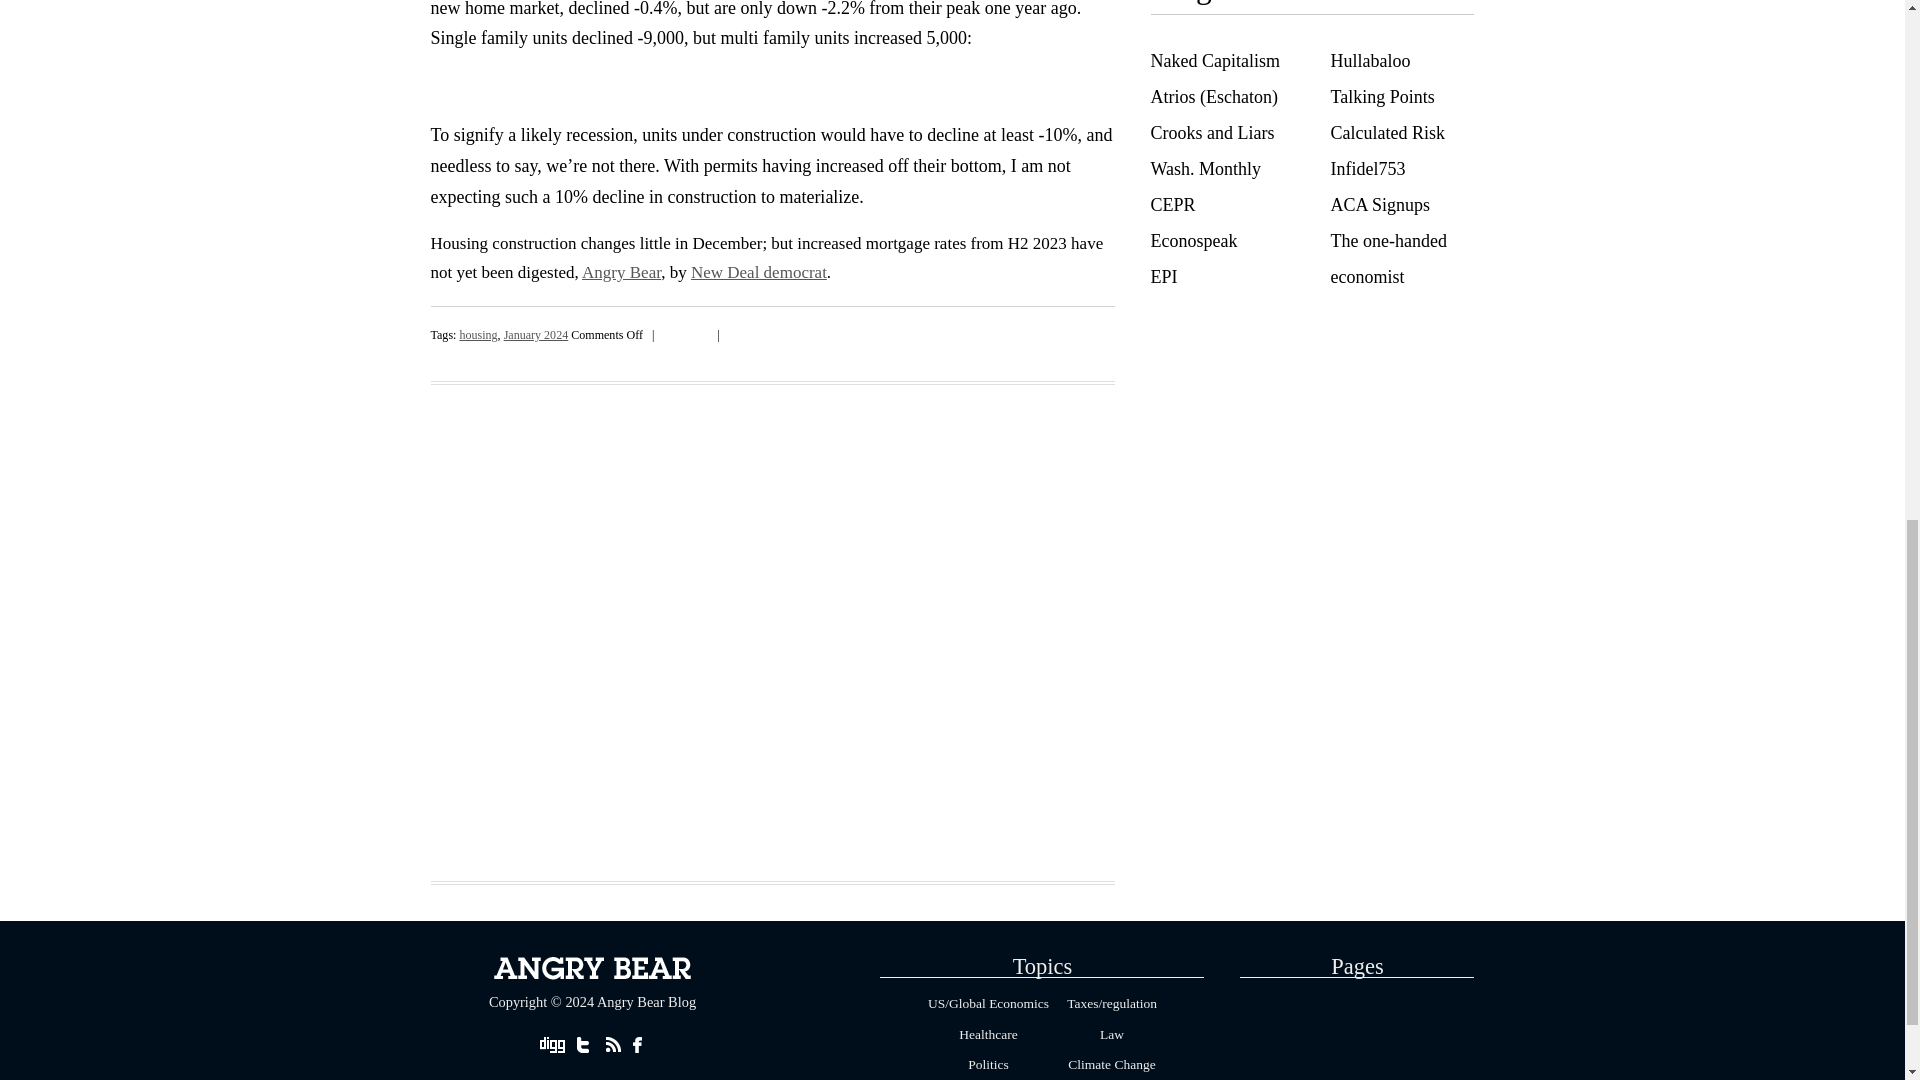 The width and height of the screenshot is (1920, 1080). What do you see at coordinates (702, 332) in the screenshot?
I see `Twitter` at bounding box center [702, 332].